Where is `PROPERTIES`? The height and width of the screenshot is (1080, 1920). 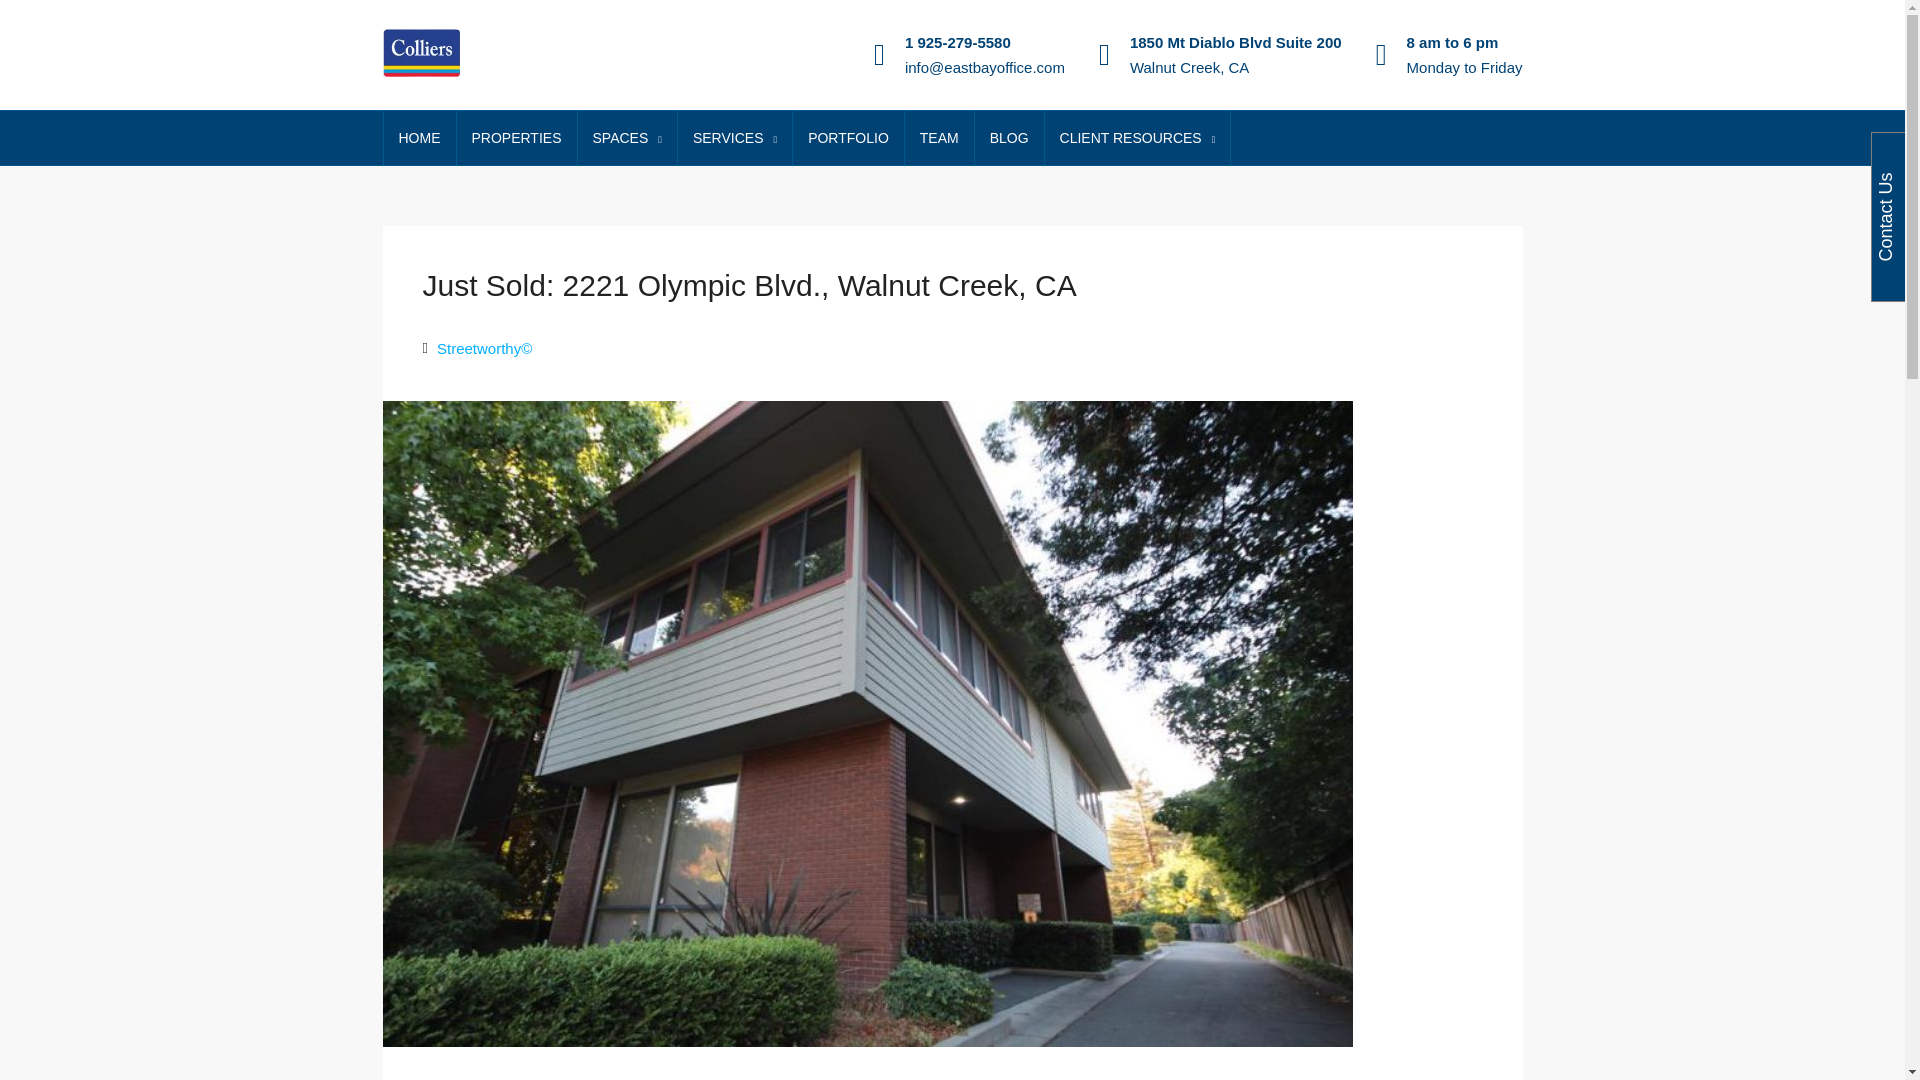 PROPERTIES is located at coordinates (516, 138).